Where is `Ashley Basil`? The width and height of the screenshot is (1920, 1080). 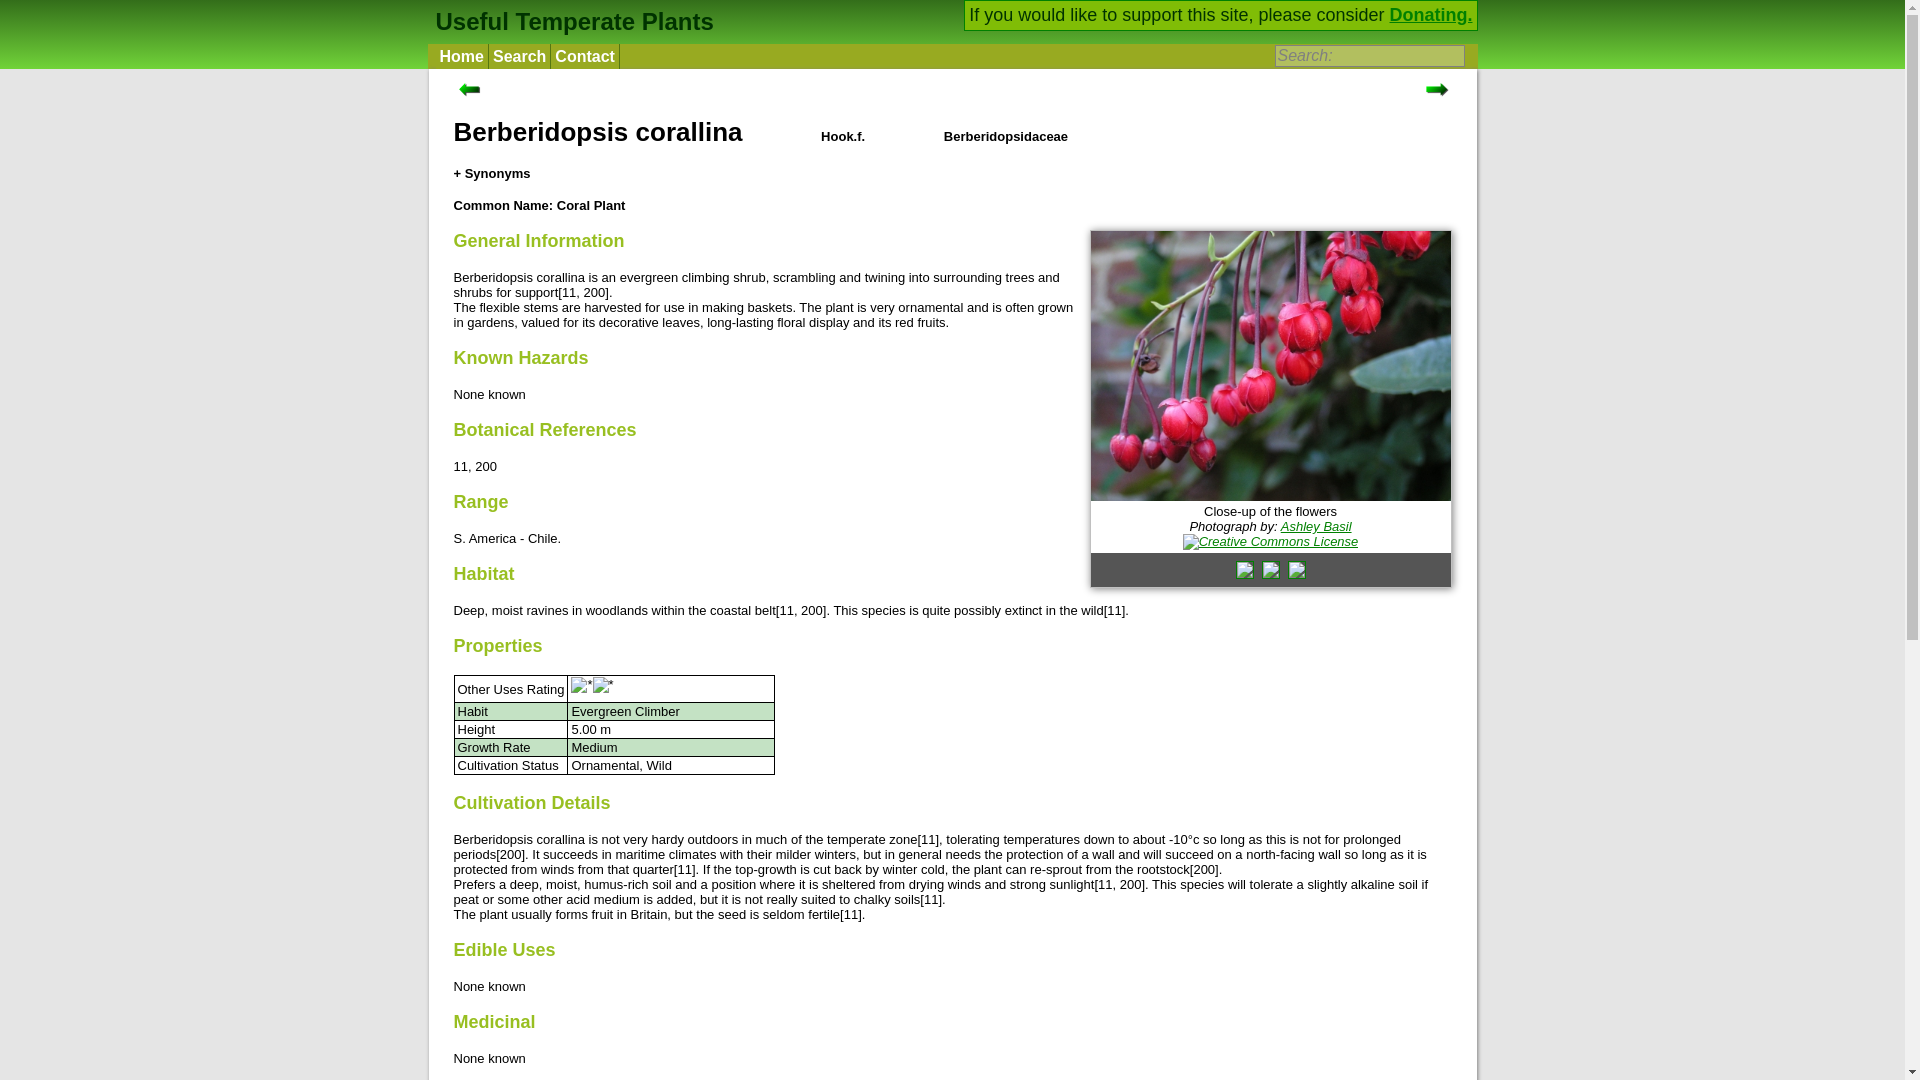 Ashley Basil is located at coordinates (1316, 526).